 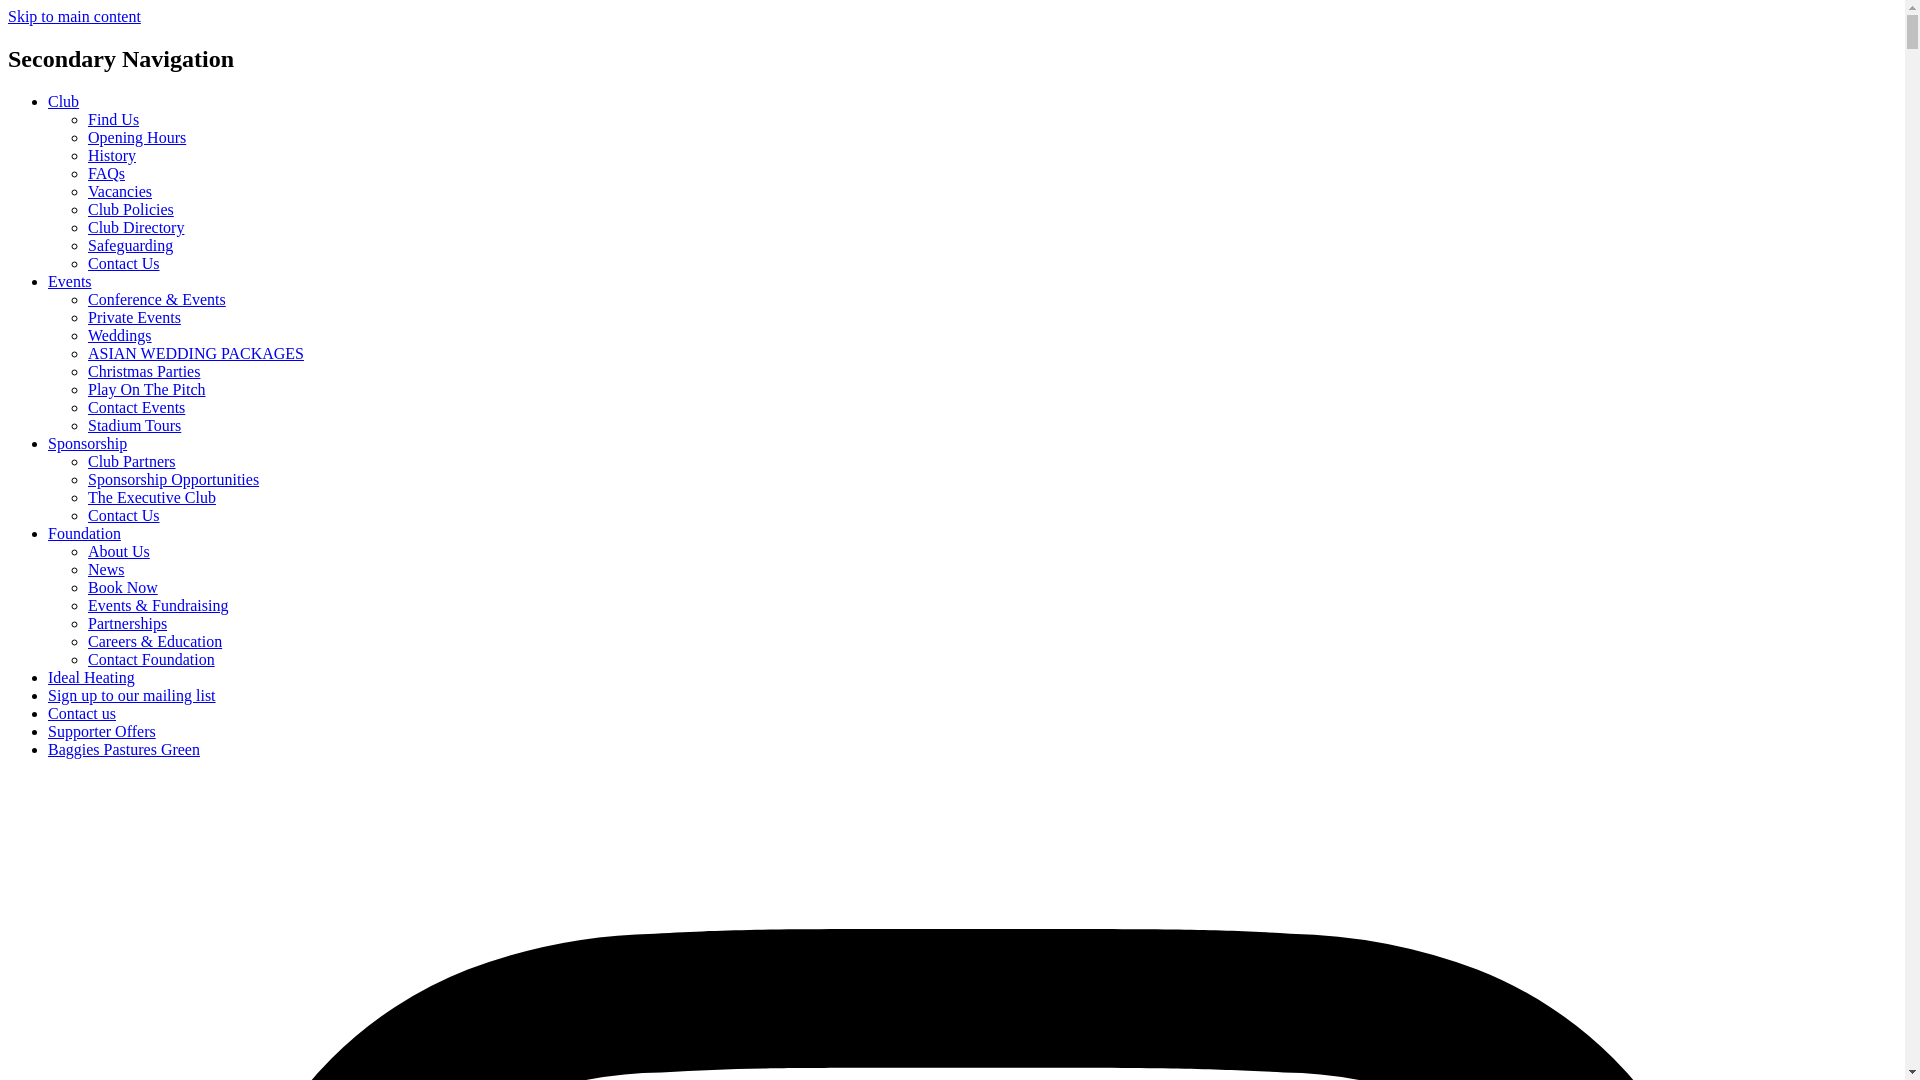 What do you see at coordinates (63, 101) in the screenshot?
I see `Club` at bounding box center [63, 101].